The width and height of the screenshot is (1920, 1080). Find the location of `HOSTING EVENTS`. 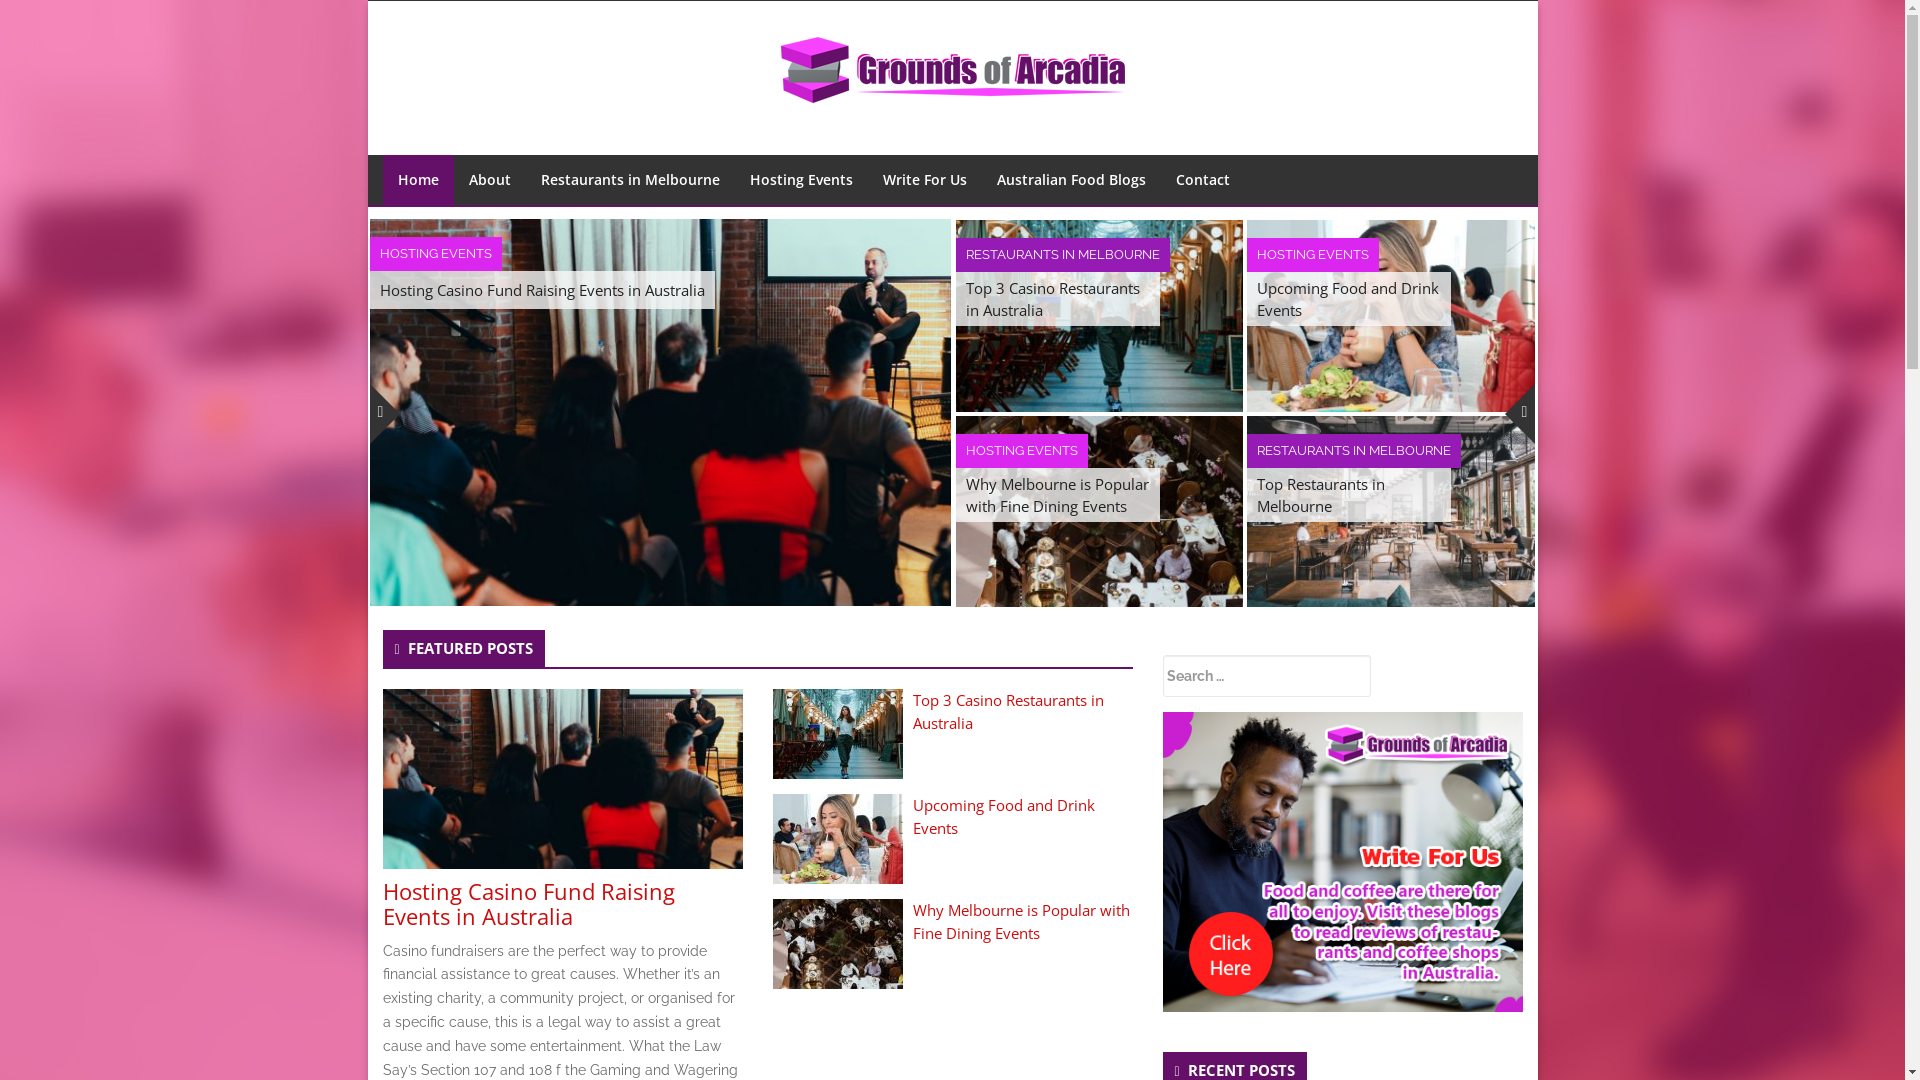

HOSTING EVENTS is located at coordinates (1313, 255).